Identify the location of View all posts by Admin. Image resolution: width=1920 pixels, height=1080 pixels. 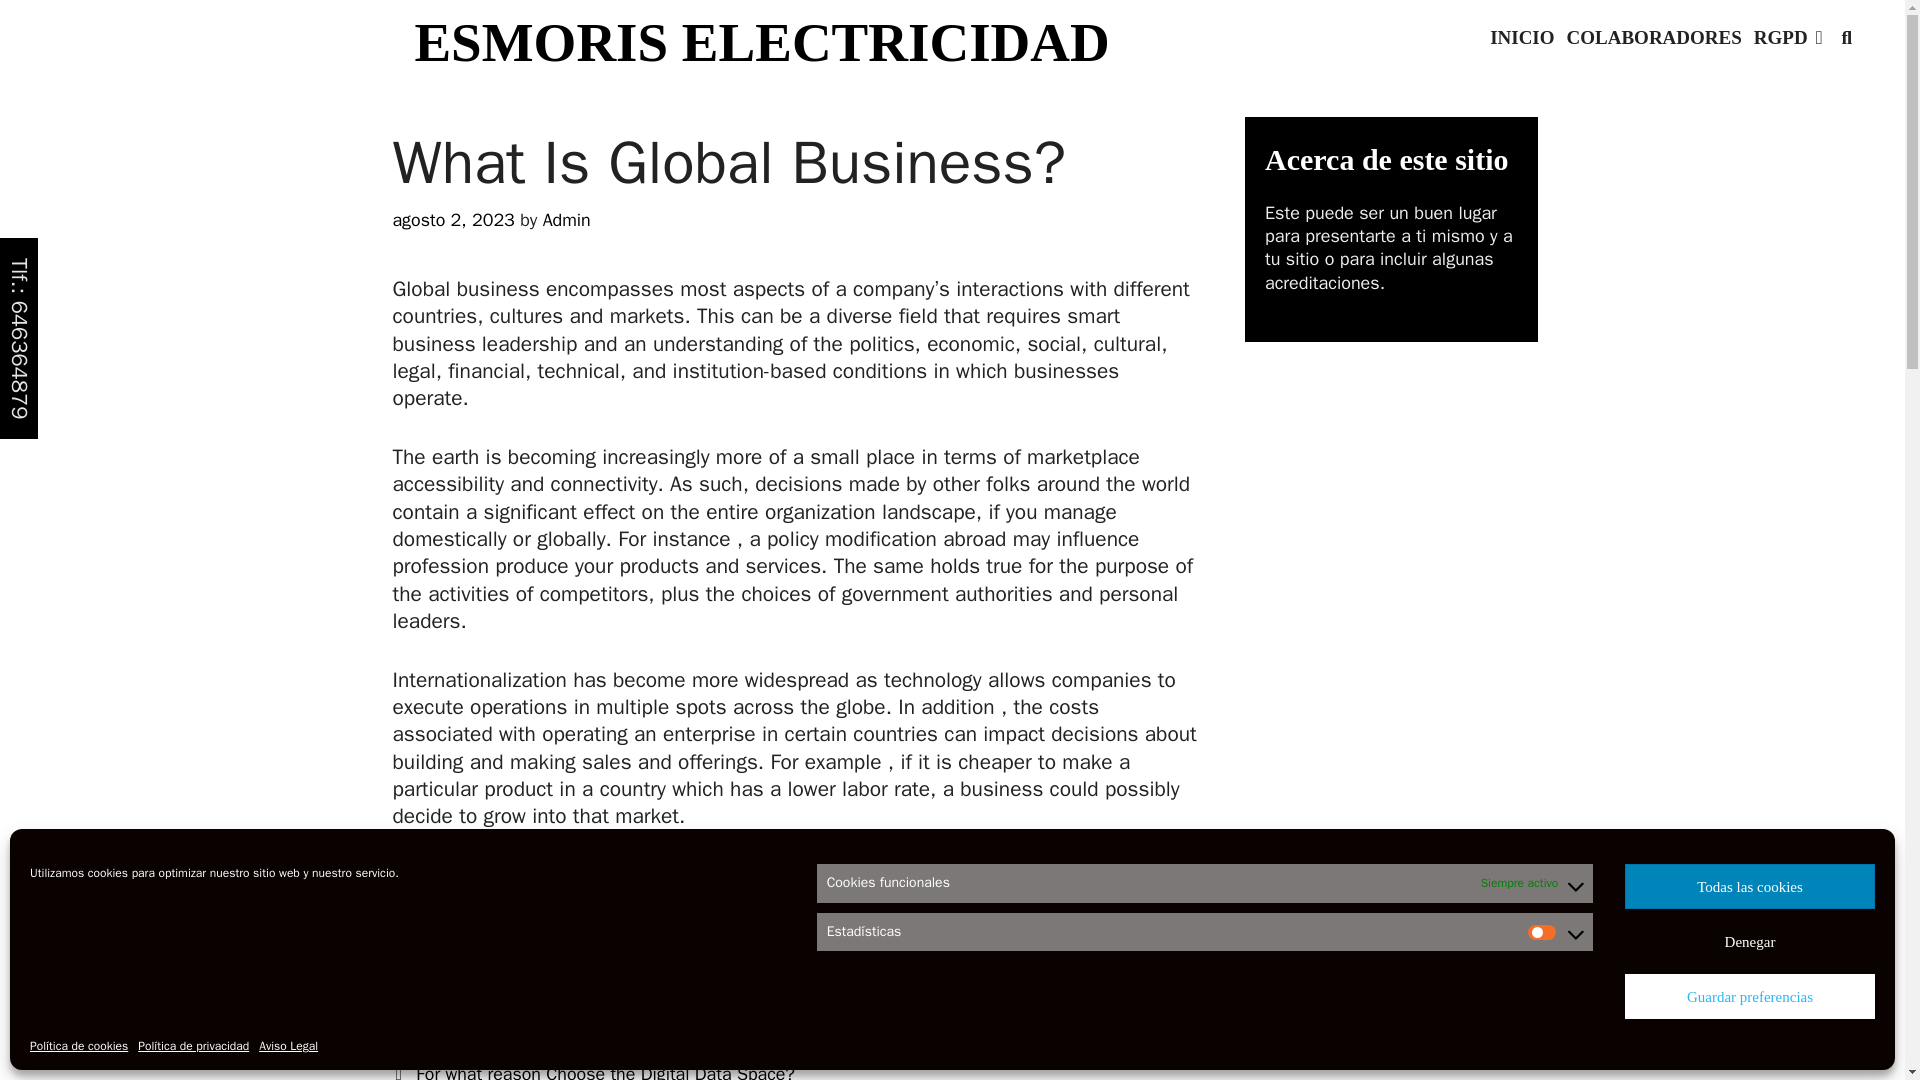
(567, 220).